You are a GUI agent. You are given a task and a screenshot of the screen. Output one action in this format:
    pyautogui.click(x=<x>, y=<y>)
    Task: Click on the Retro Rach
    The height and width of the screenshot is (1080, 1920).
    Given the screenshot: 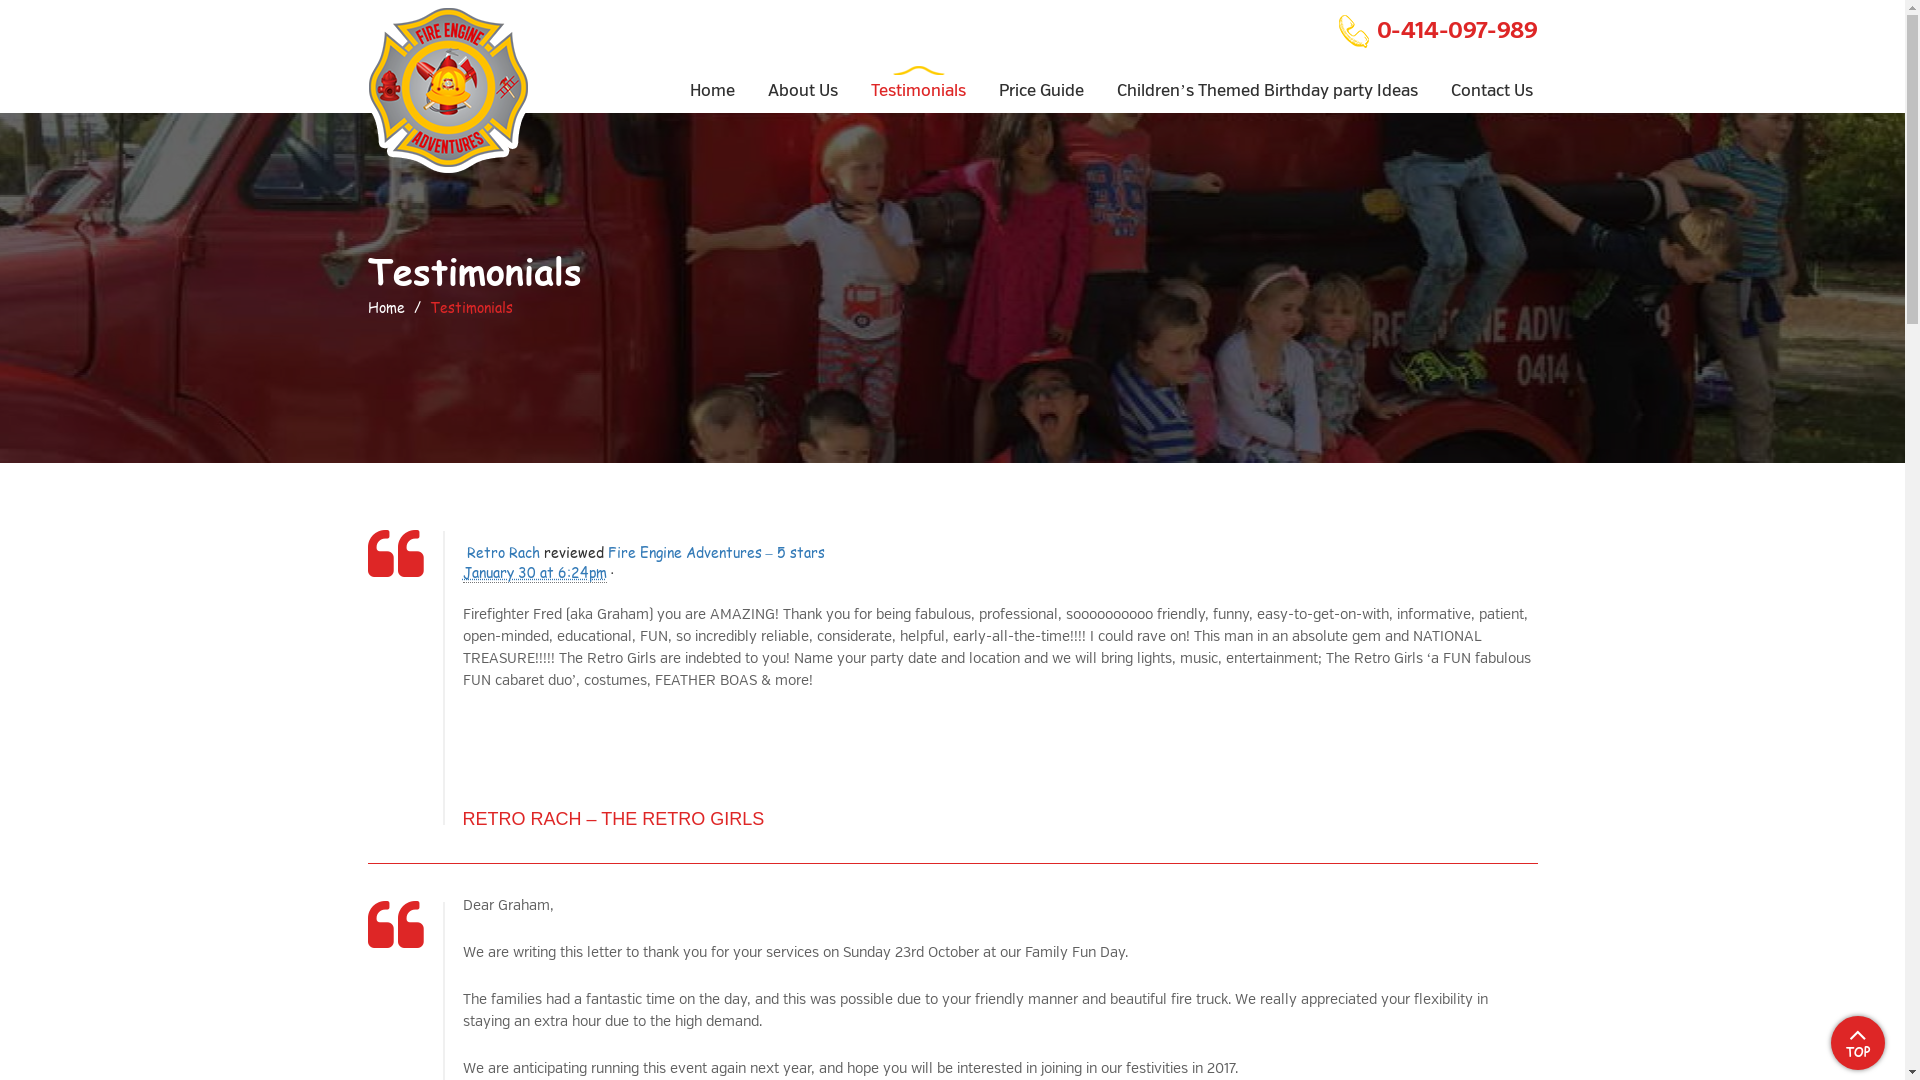 What is the action you would take?
    pyautogui.click(x=502, y=552)
    